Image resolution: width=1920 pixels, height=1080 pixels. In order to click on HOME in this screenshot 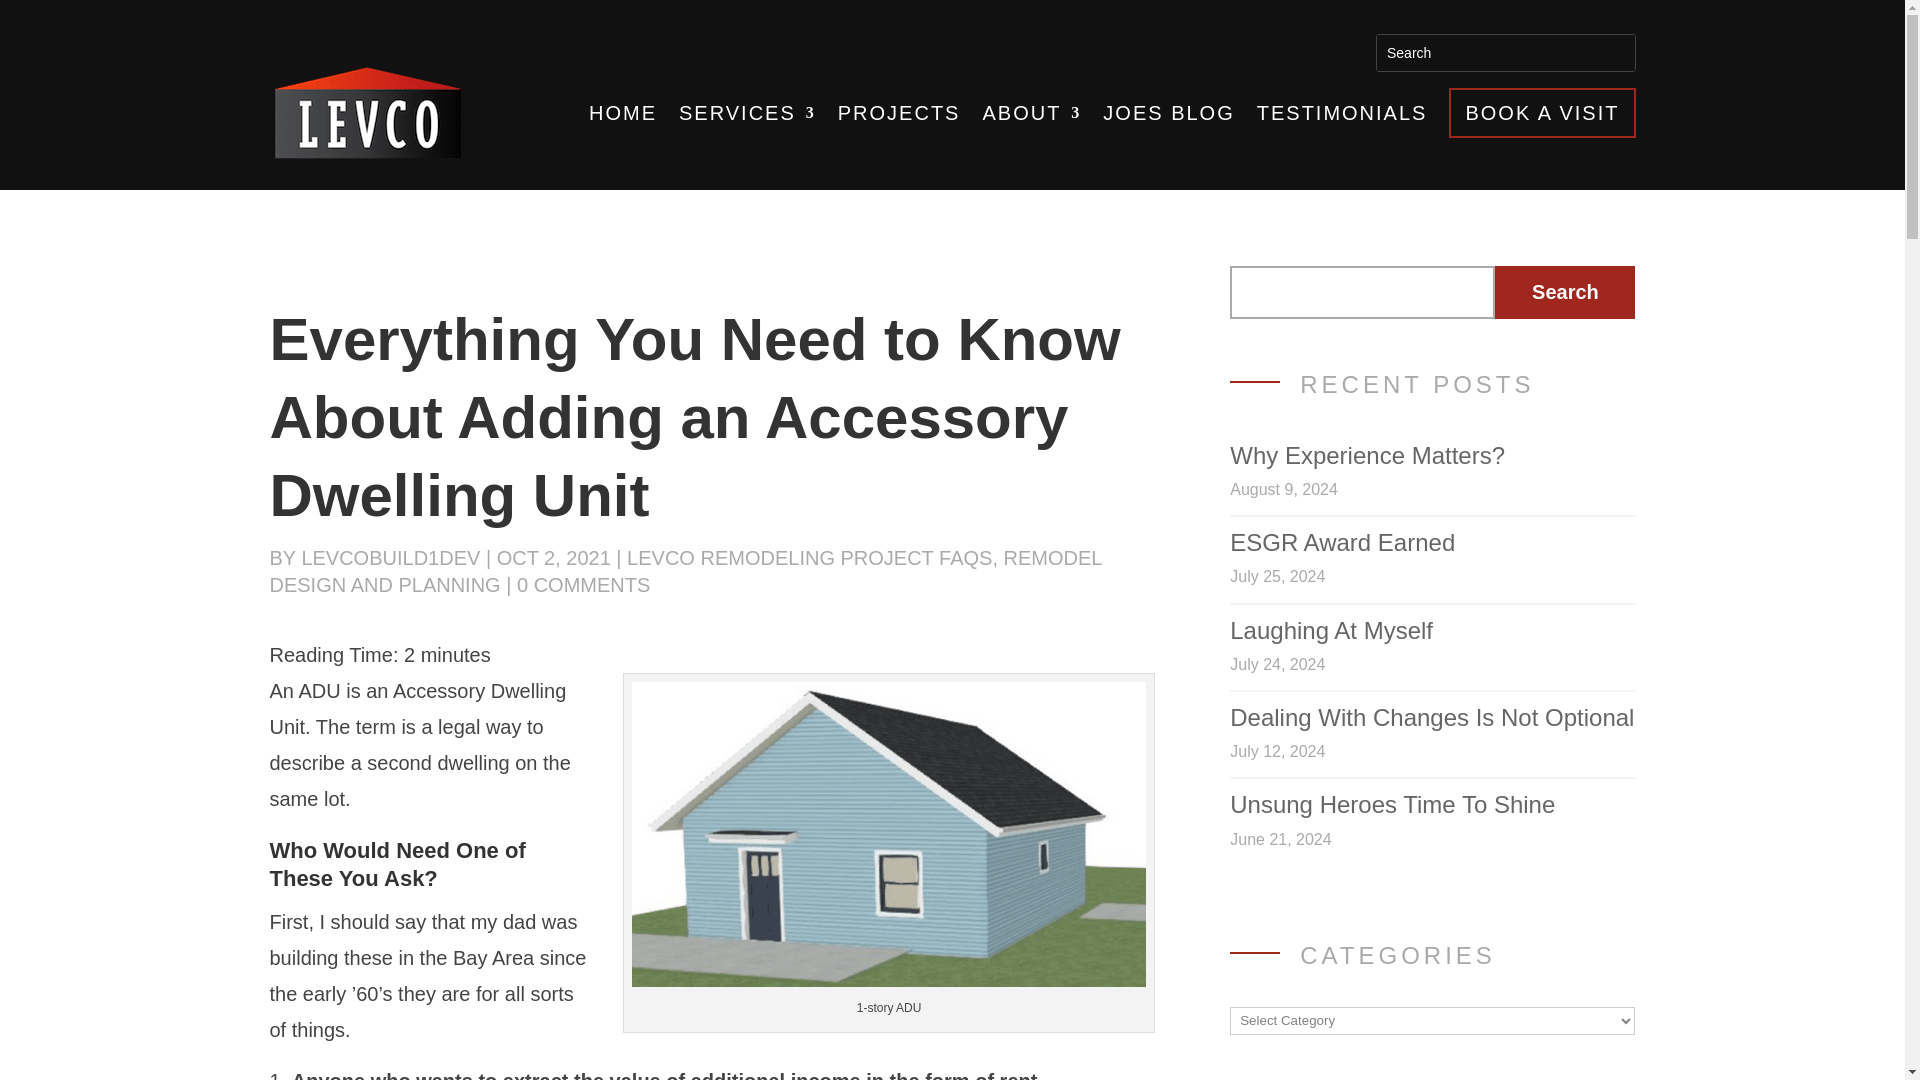, I will do `click(622, 112)`.